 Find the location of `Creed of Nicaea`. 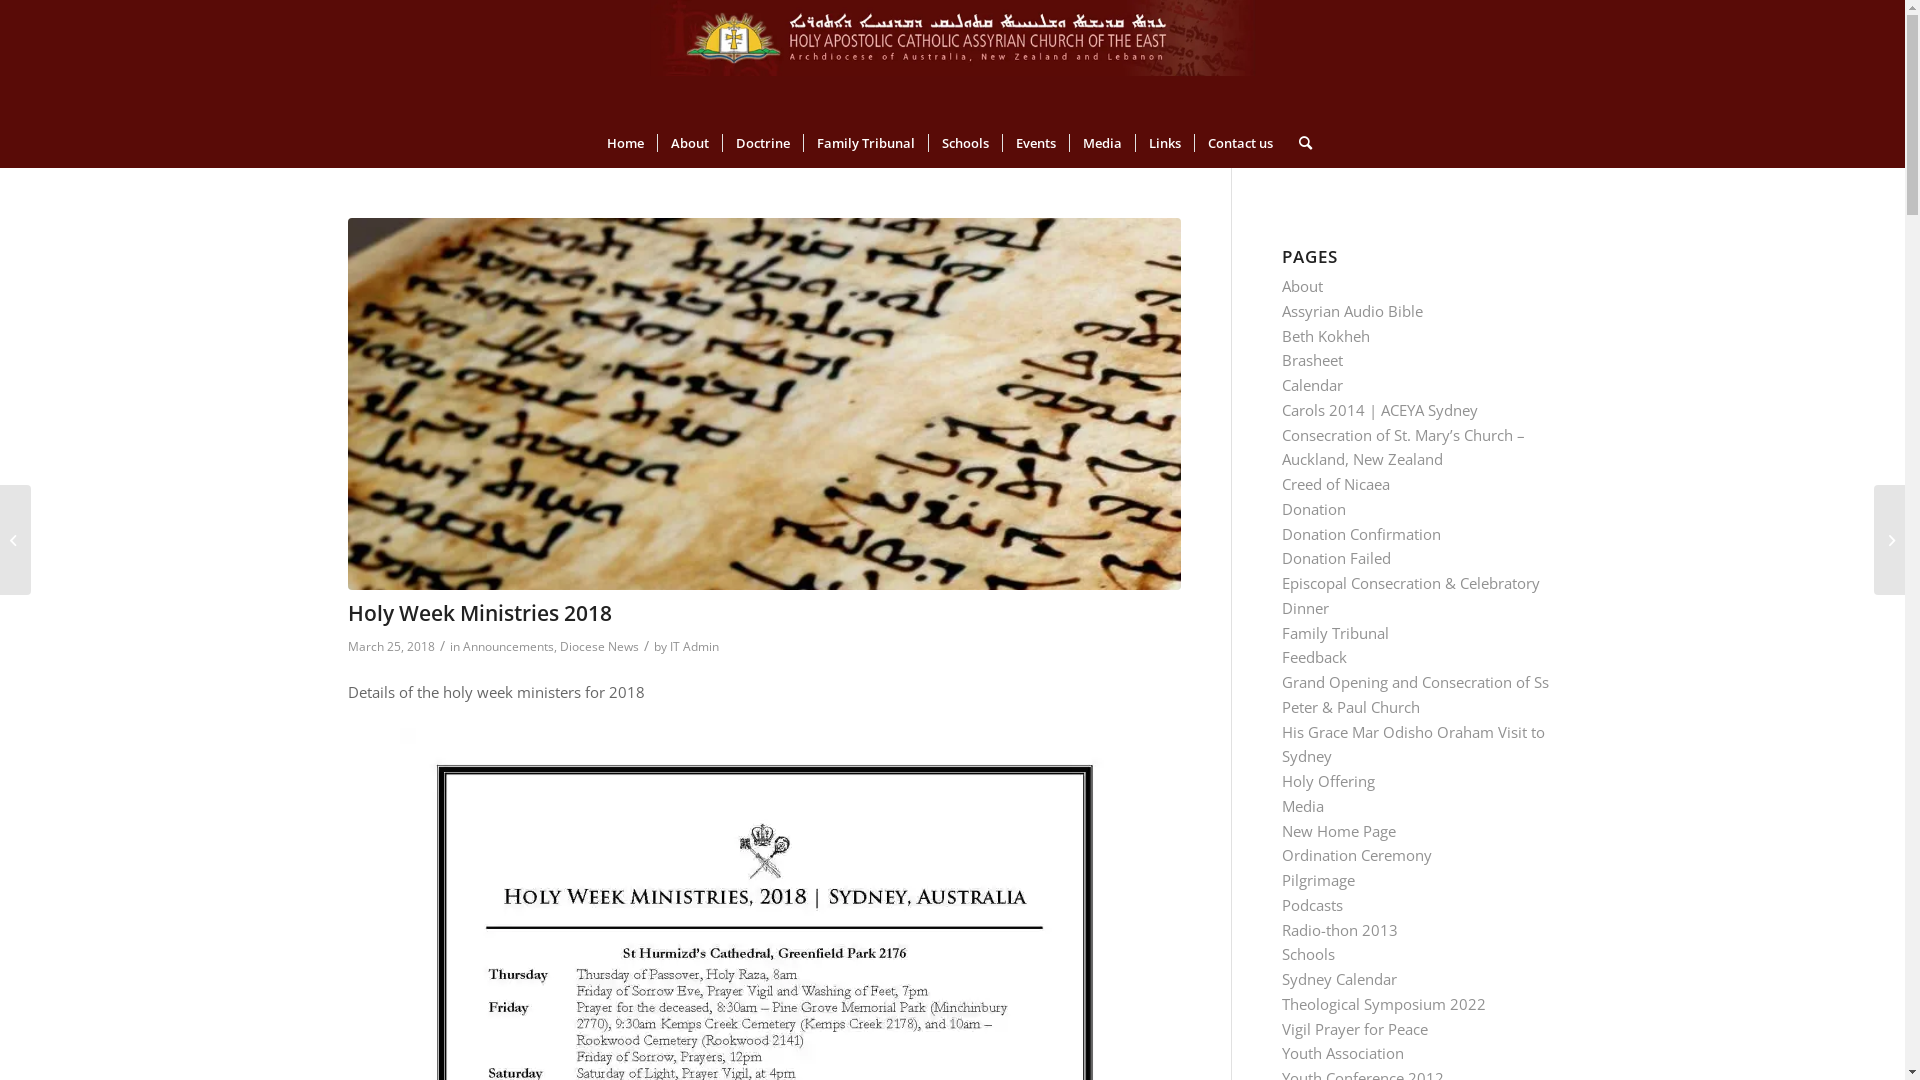

Creed of Nicaea is located at coordinates (1336, 484).